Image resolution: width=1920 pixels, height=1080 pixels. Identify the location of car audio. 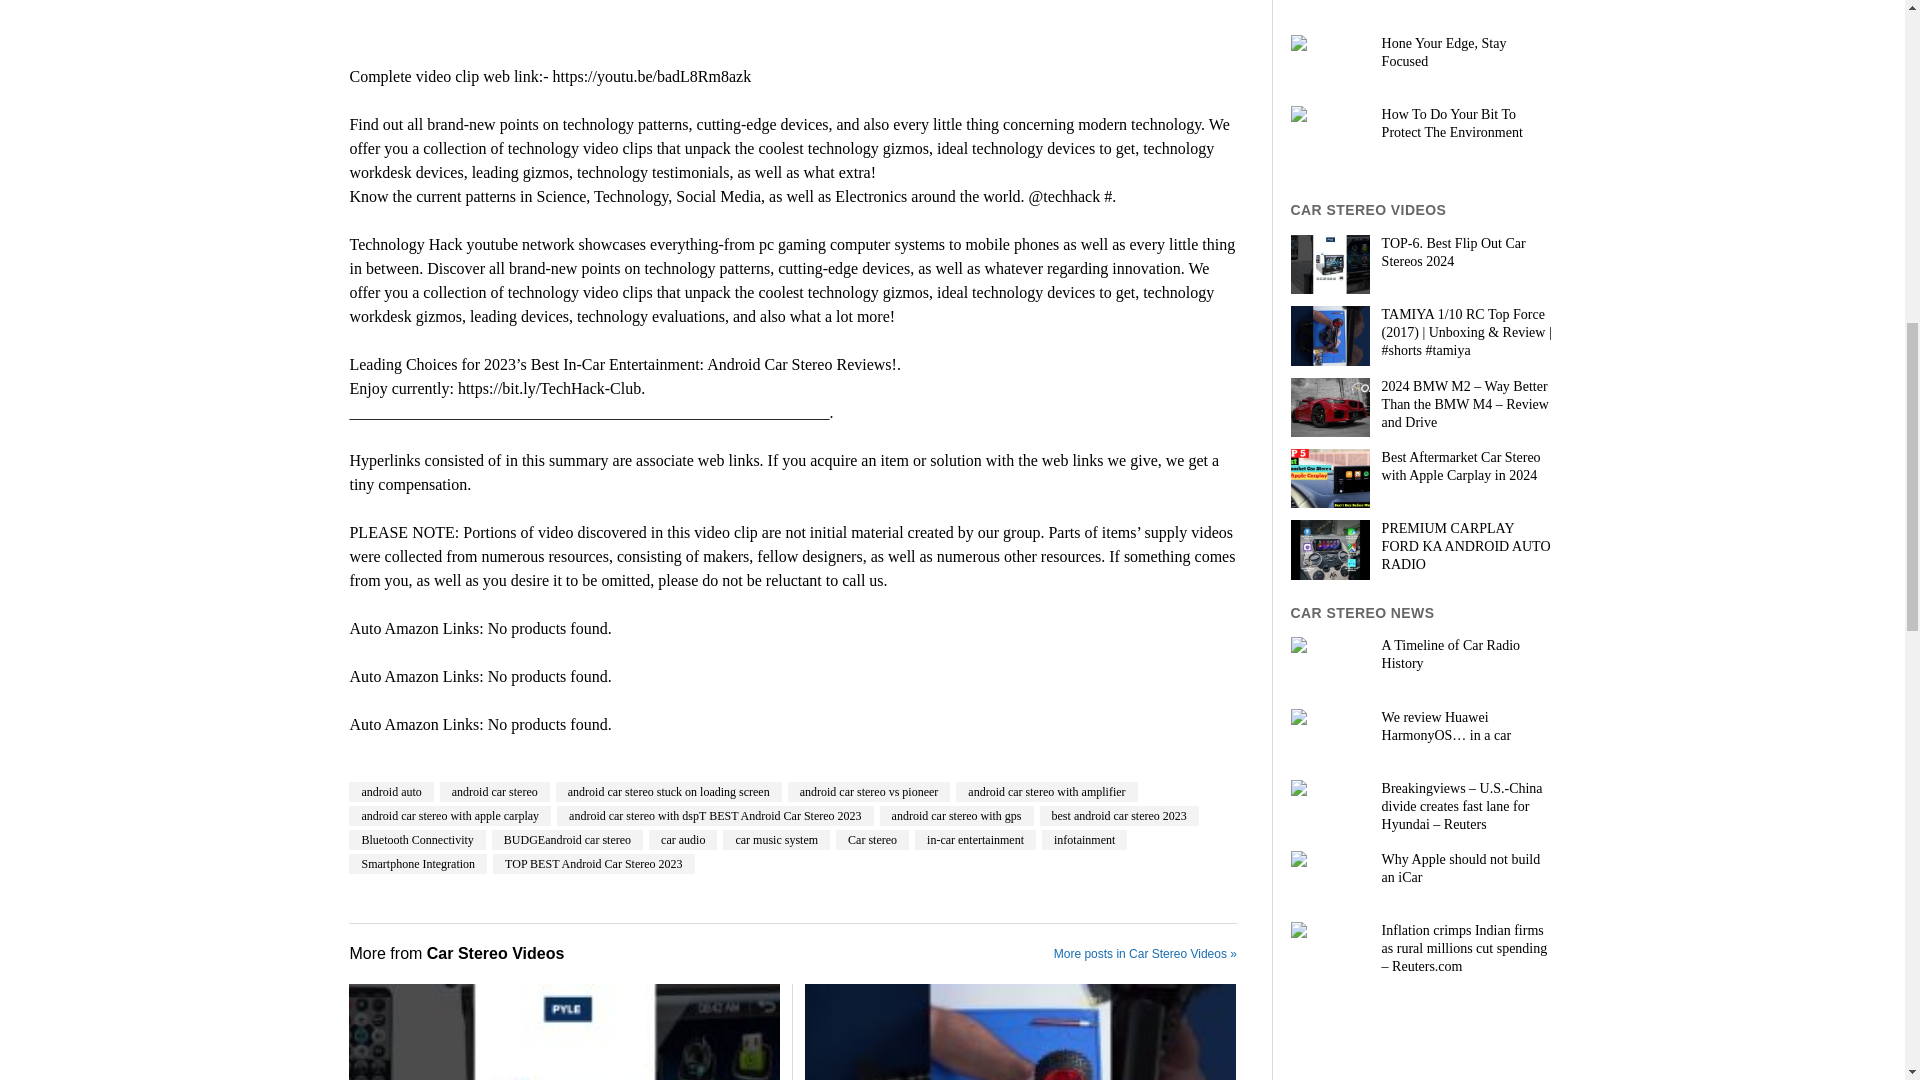
(682, 840).